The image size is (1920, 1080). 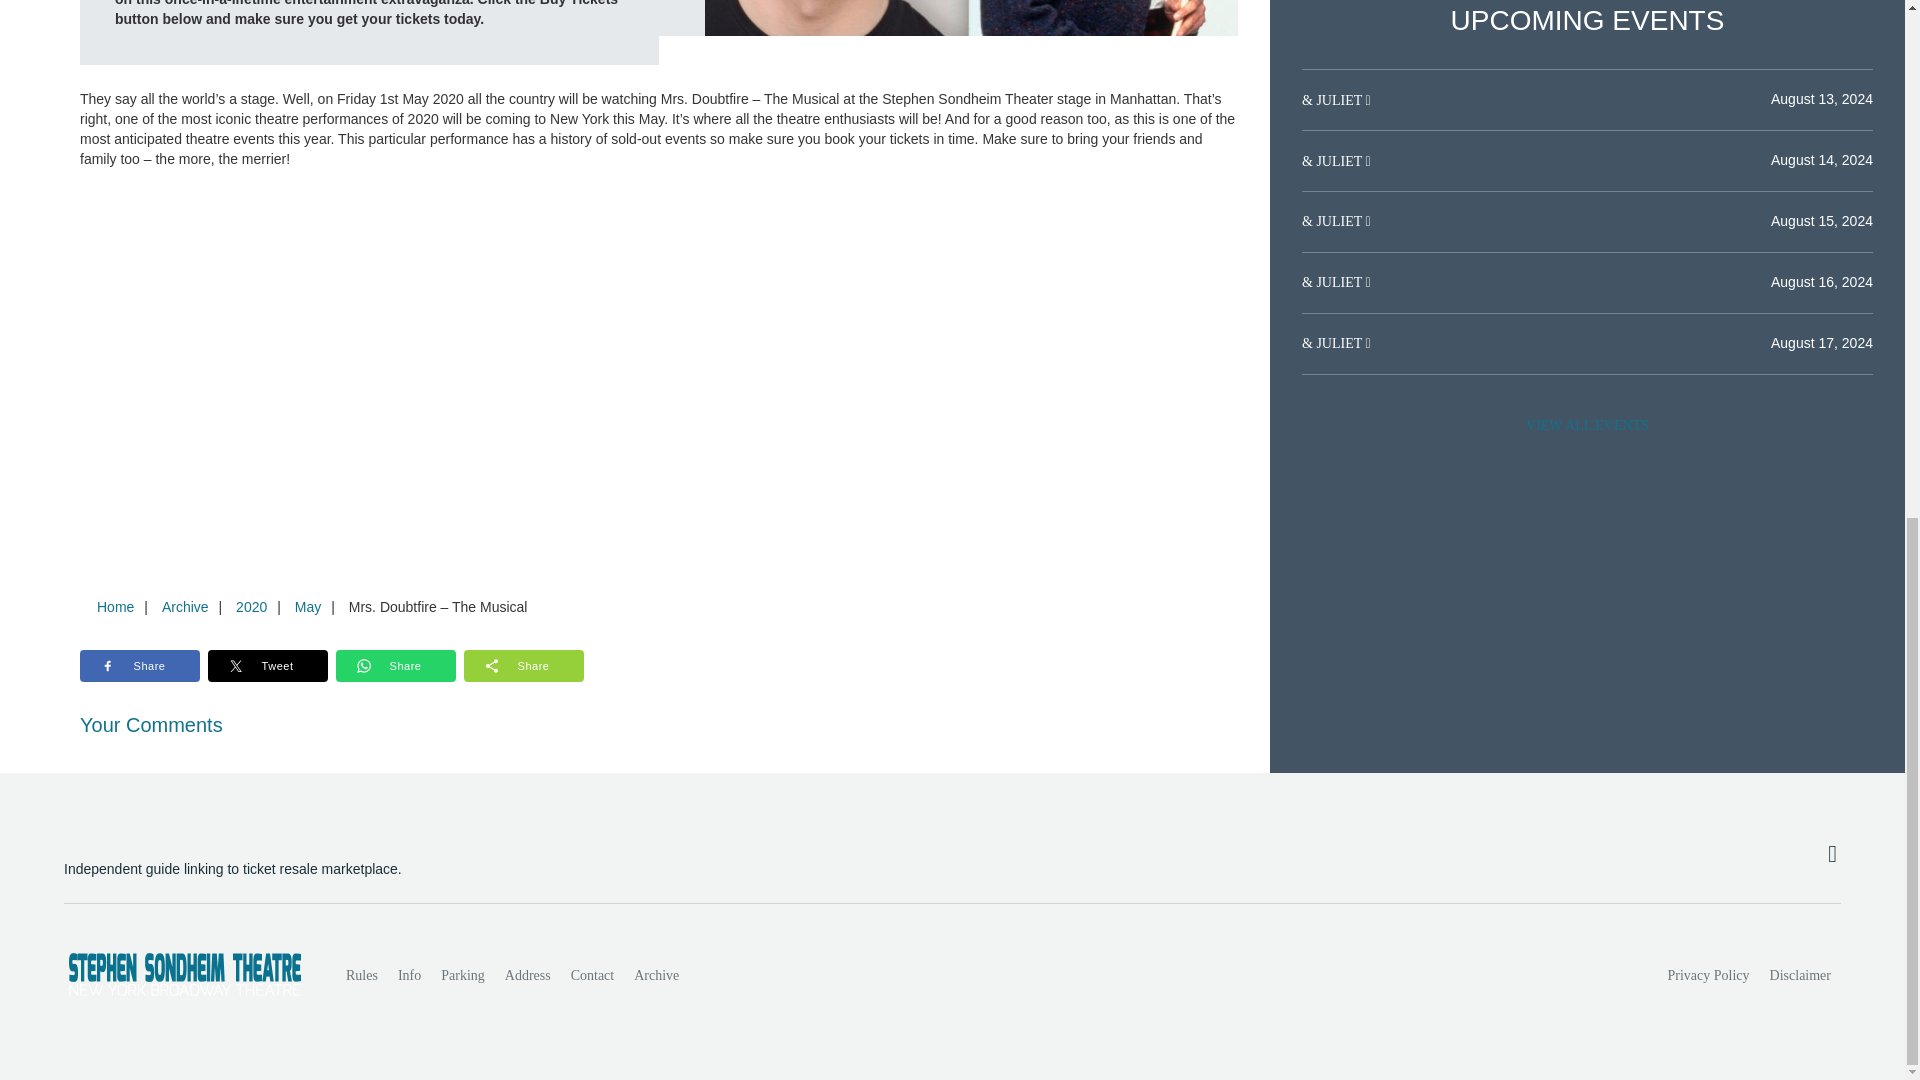 I want to click on Privacy Policy, so click(x=1709, y=975).